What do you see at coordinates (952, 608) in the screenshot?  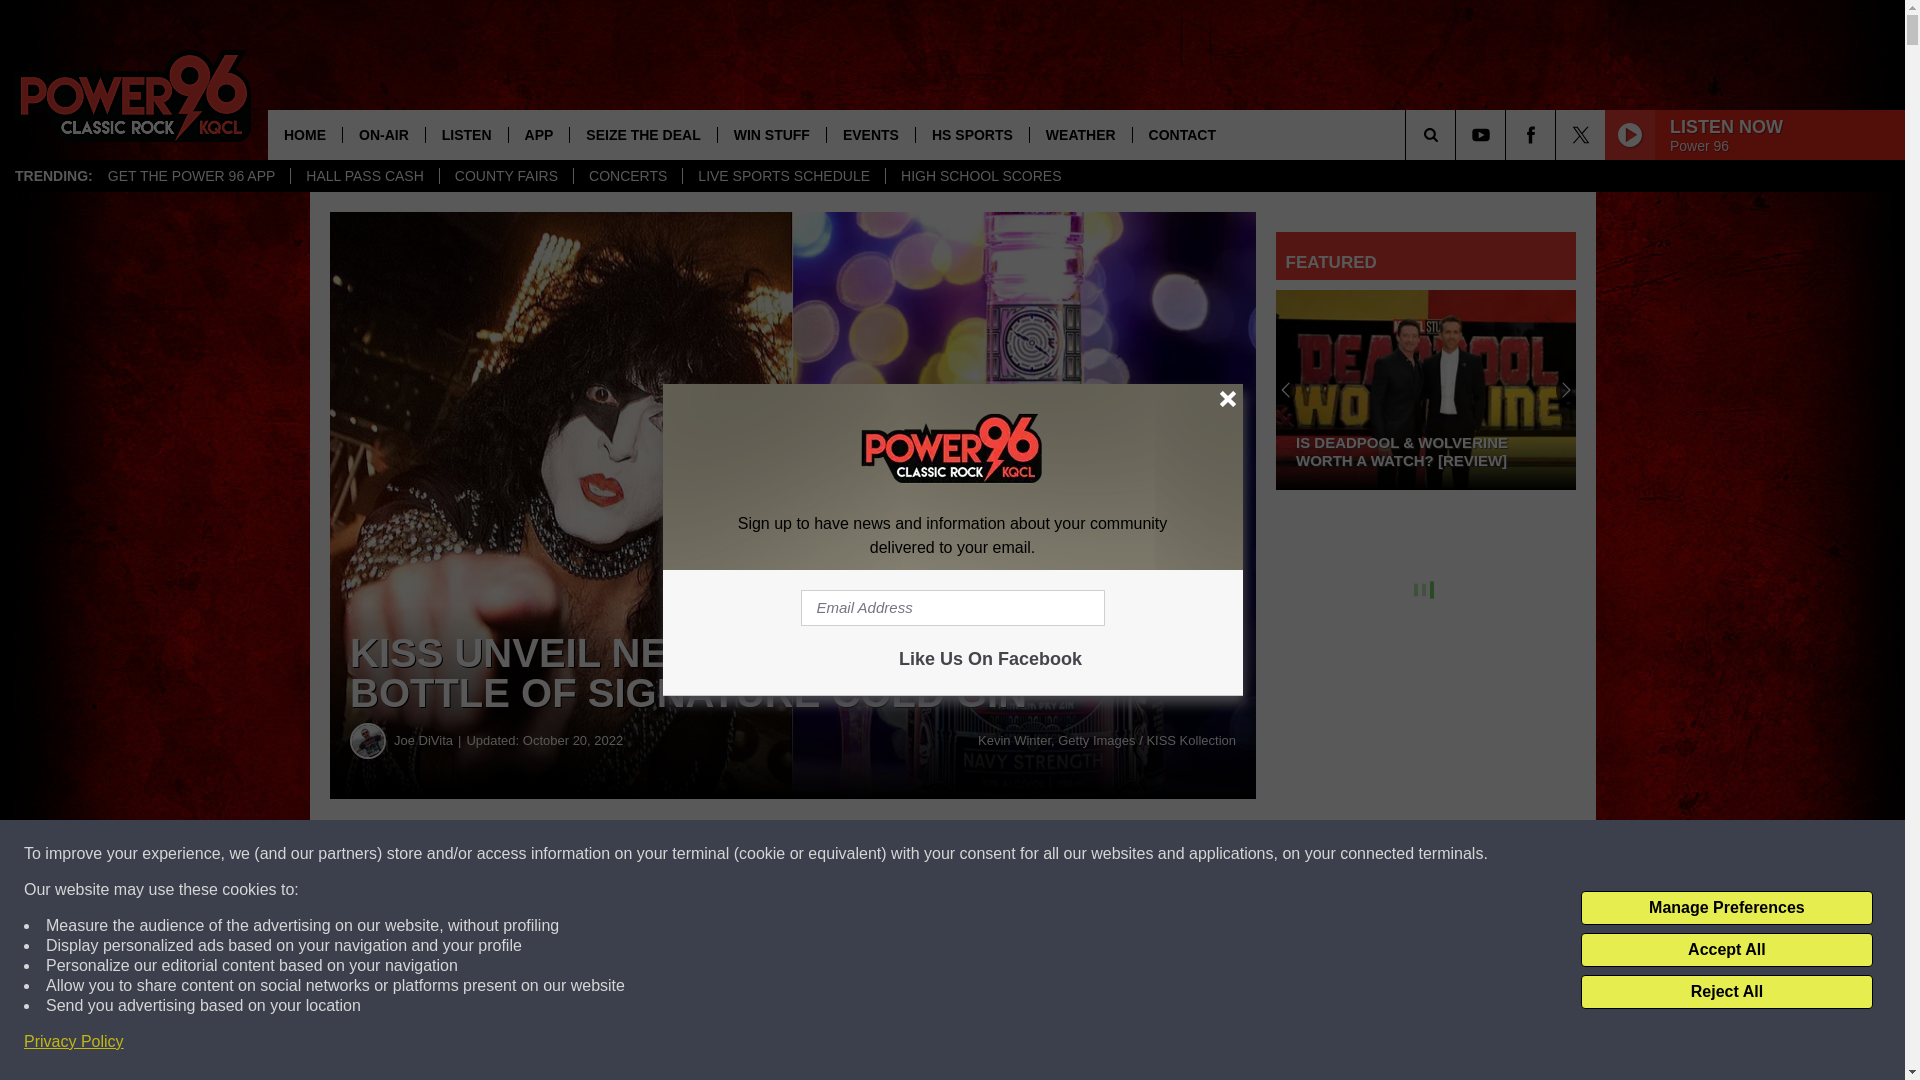 I see `Email Address` at bounding box center [952, 608].